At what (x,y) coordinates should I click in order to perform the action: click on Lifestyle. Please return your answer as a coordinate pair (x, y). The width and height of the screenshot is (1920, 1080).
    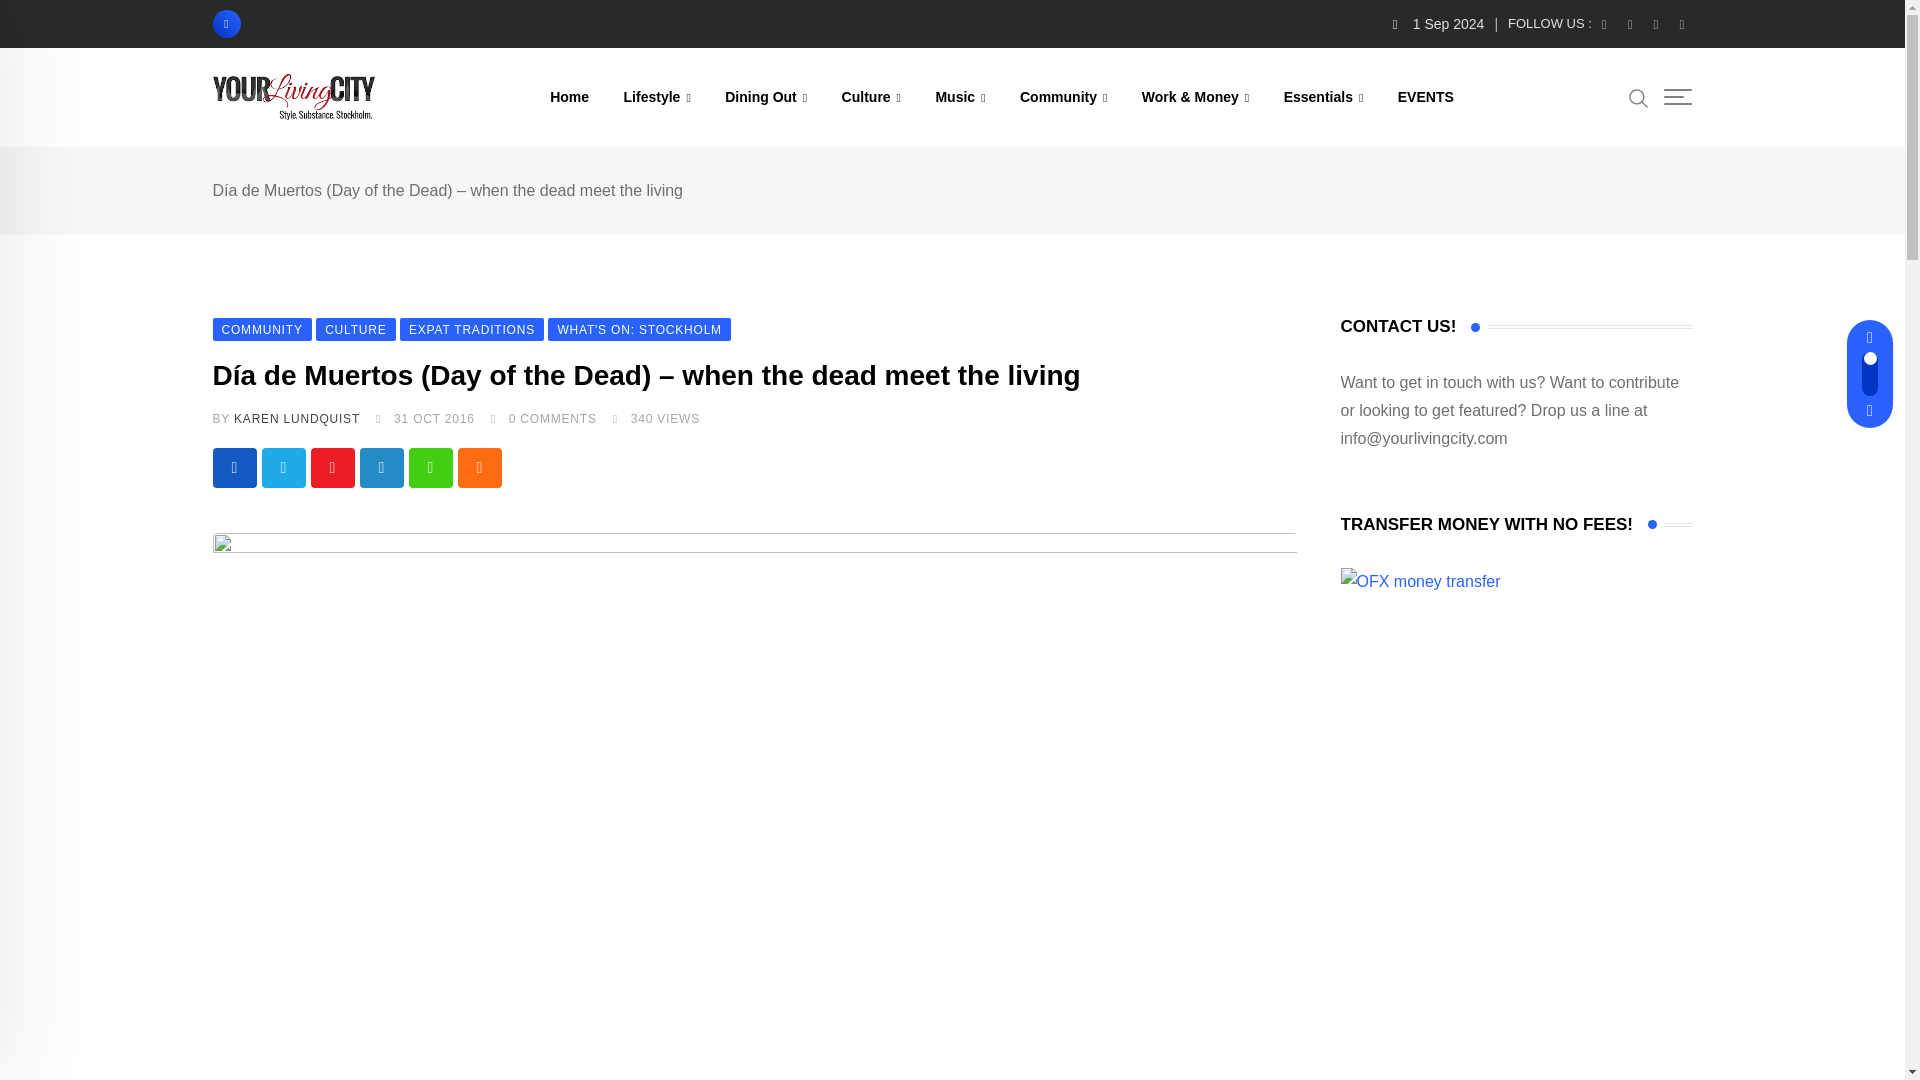
    Looking at the image, I should click on (657, 96).